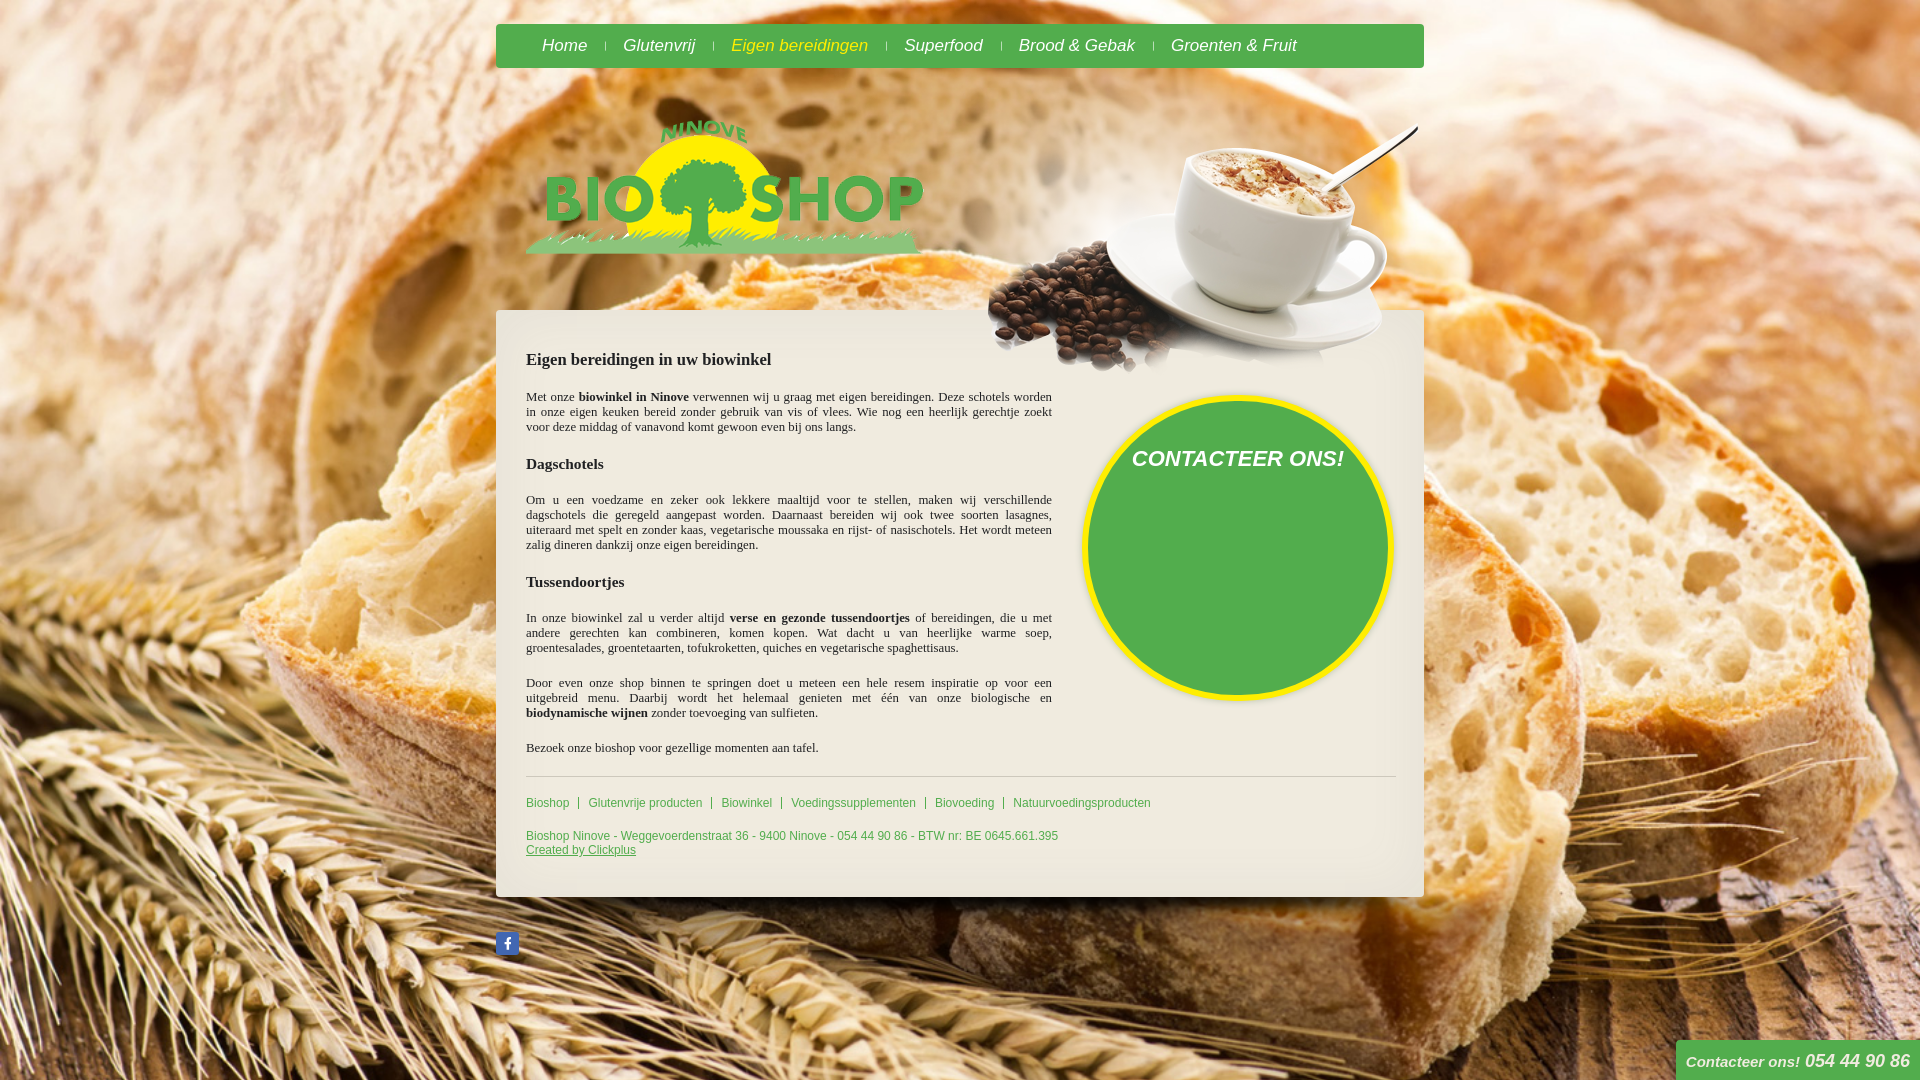  I want to click on Groenten & Fruit, so click(1234, 46).